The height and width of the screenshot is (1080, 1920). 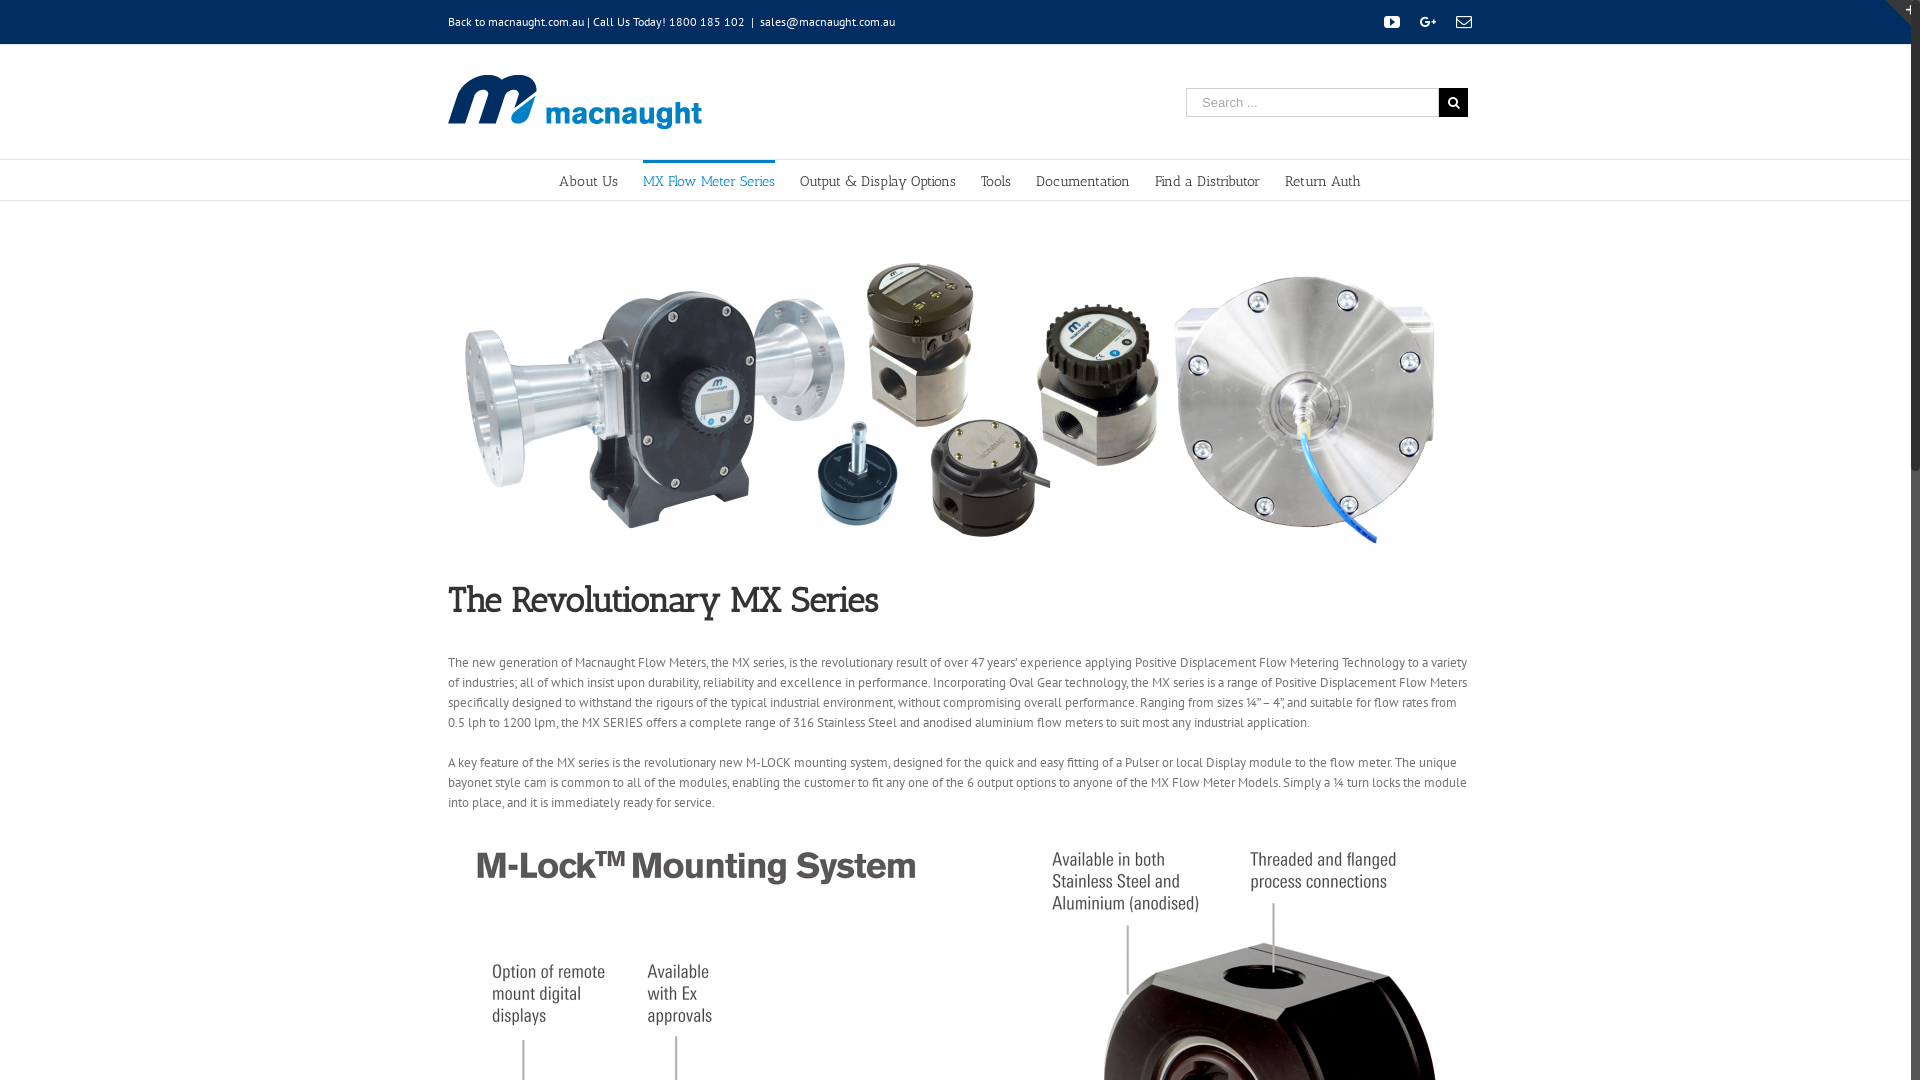 I want to click on Google+, so click(x=1428, y=22).